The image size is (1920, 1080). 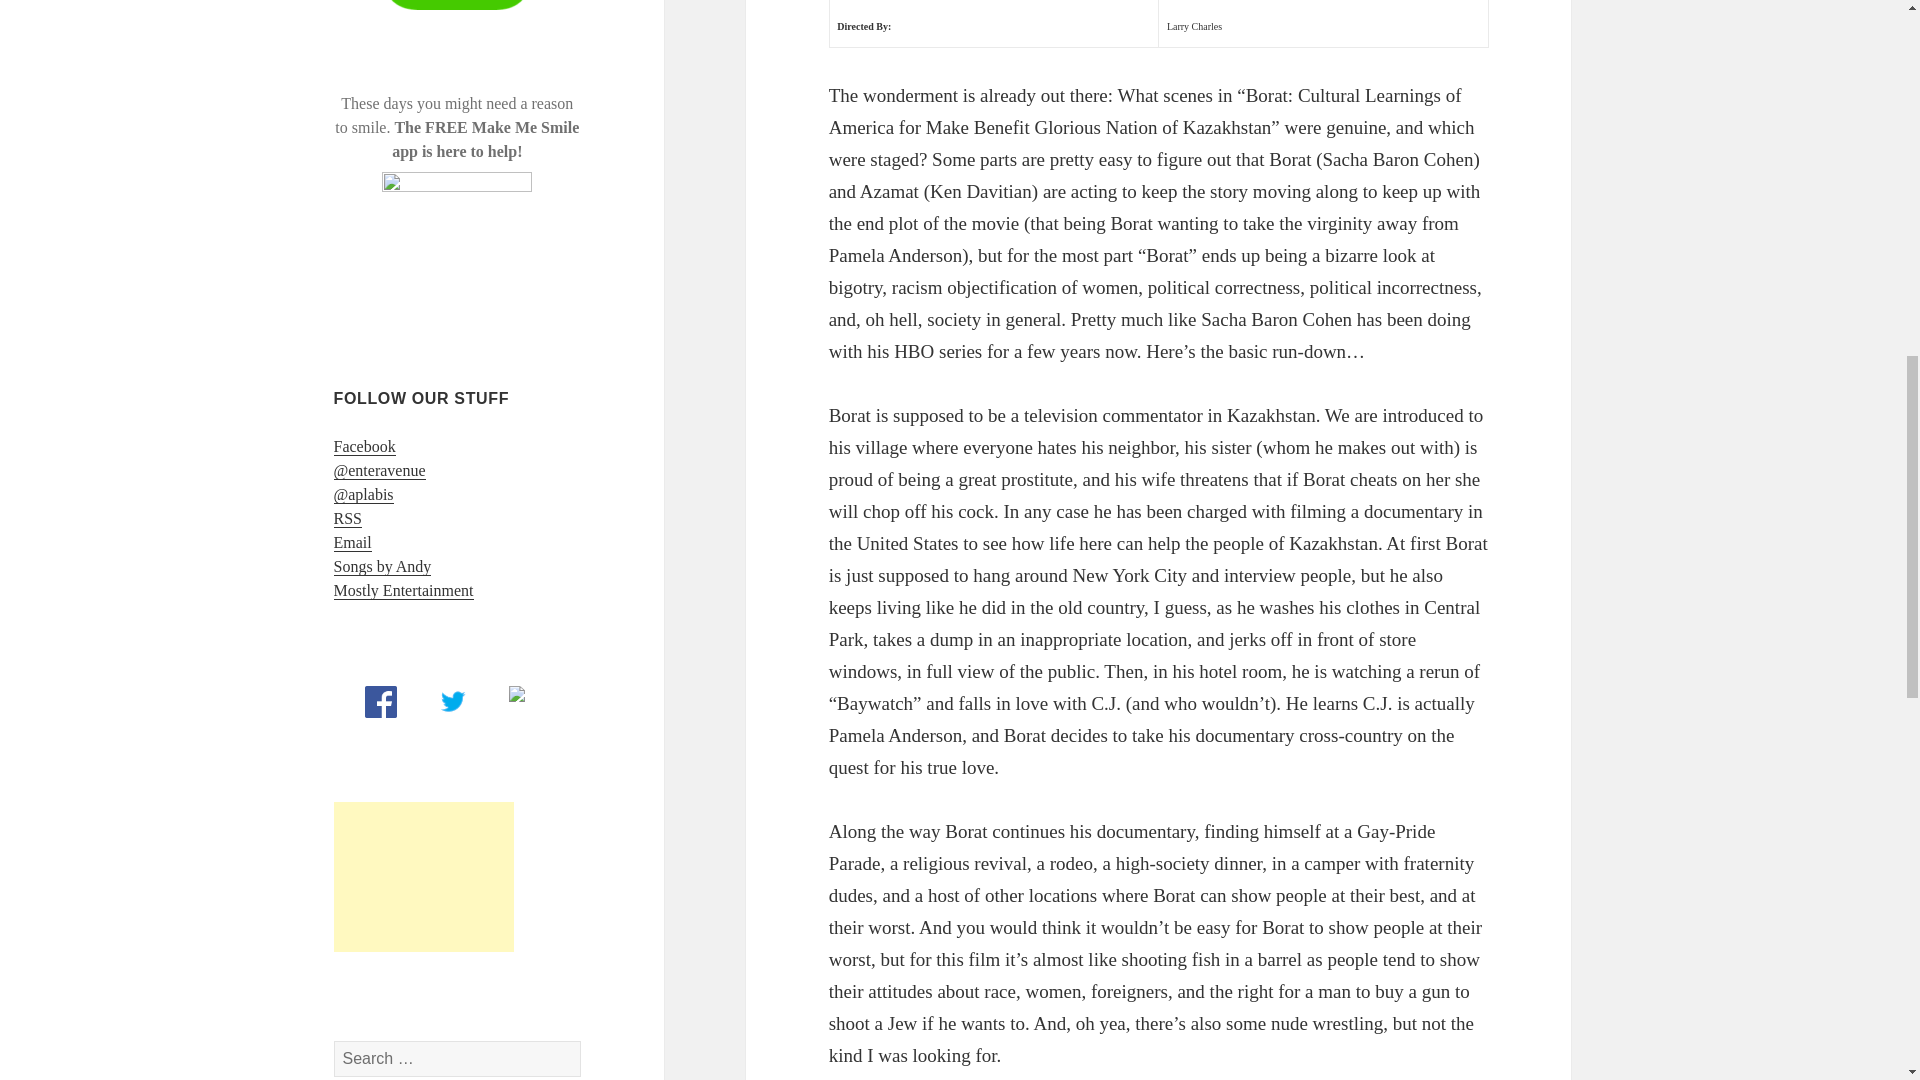 What do you see at coordinates (348, 518) in the screenshot?
I see `RSS` at bounding box center [348, 518].